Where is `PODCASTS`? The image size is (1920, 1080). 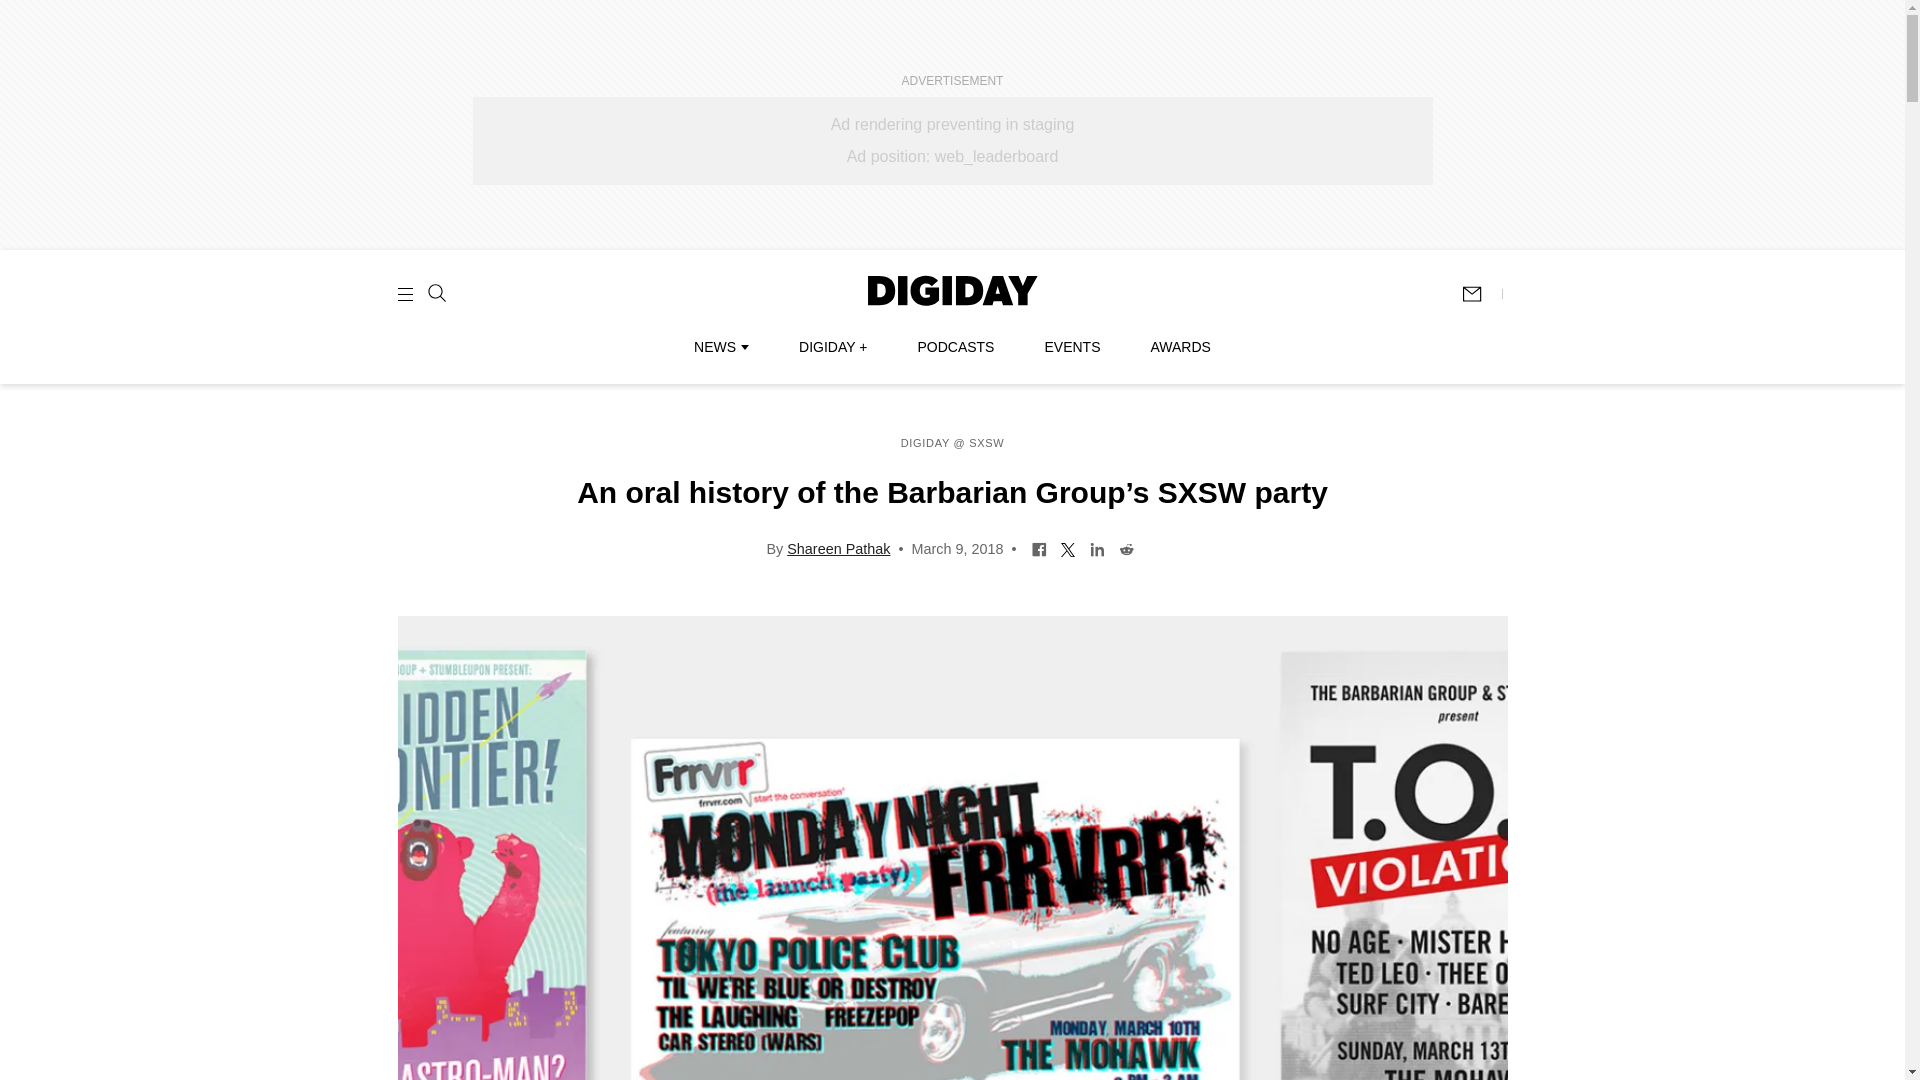 PODCASTS is located at coordinates (956, 347).